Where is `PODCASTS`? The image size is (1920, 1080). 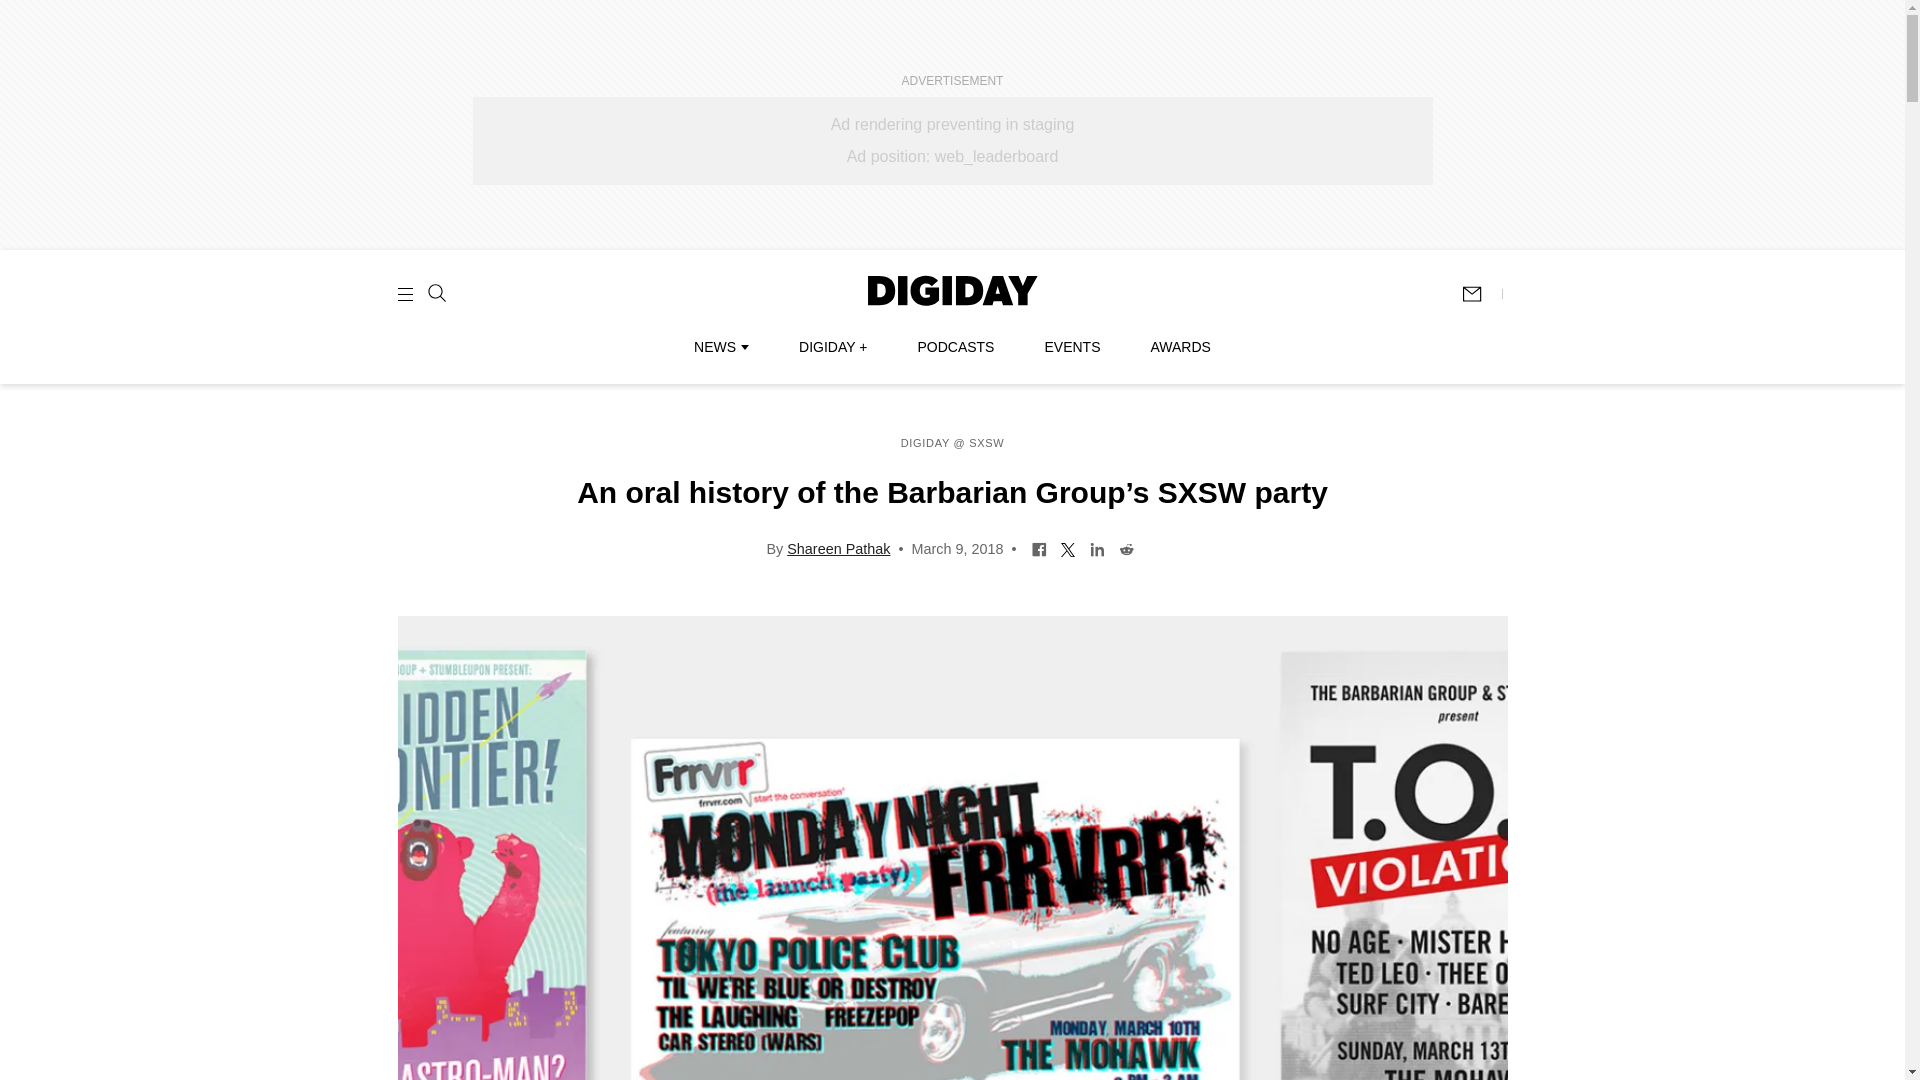 PODCASTS is located at coordinates (956, 347).